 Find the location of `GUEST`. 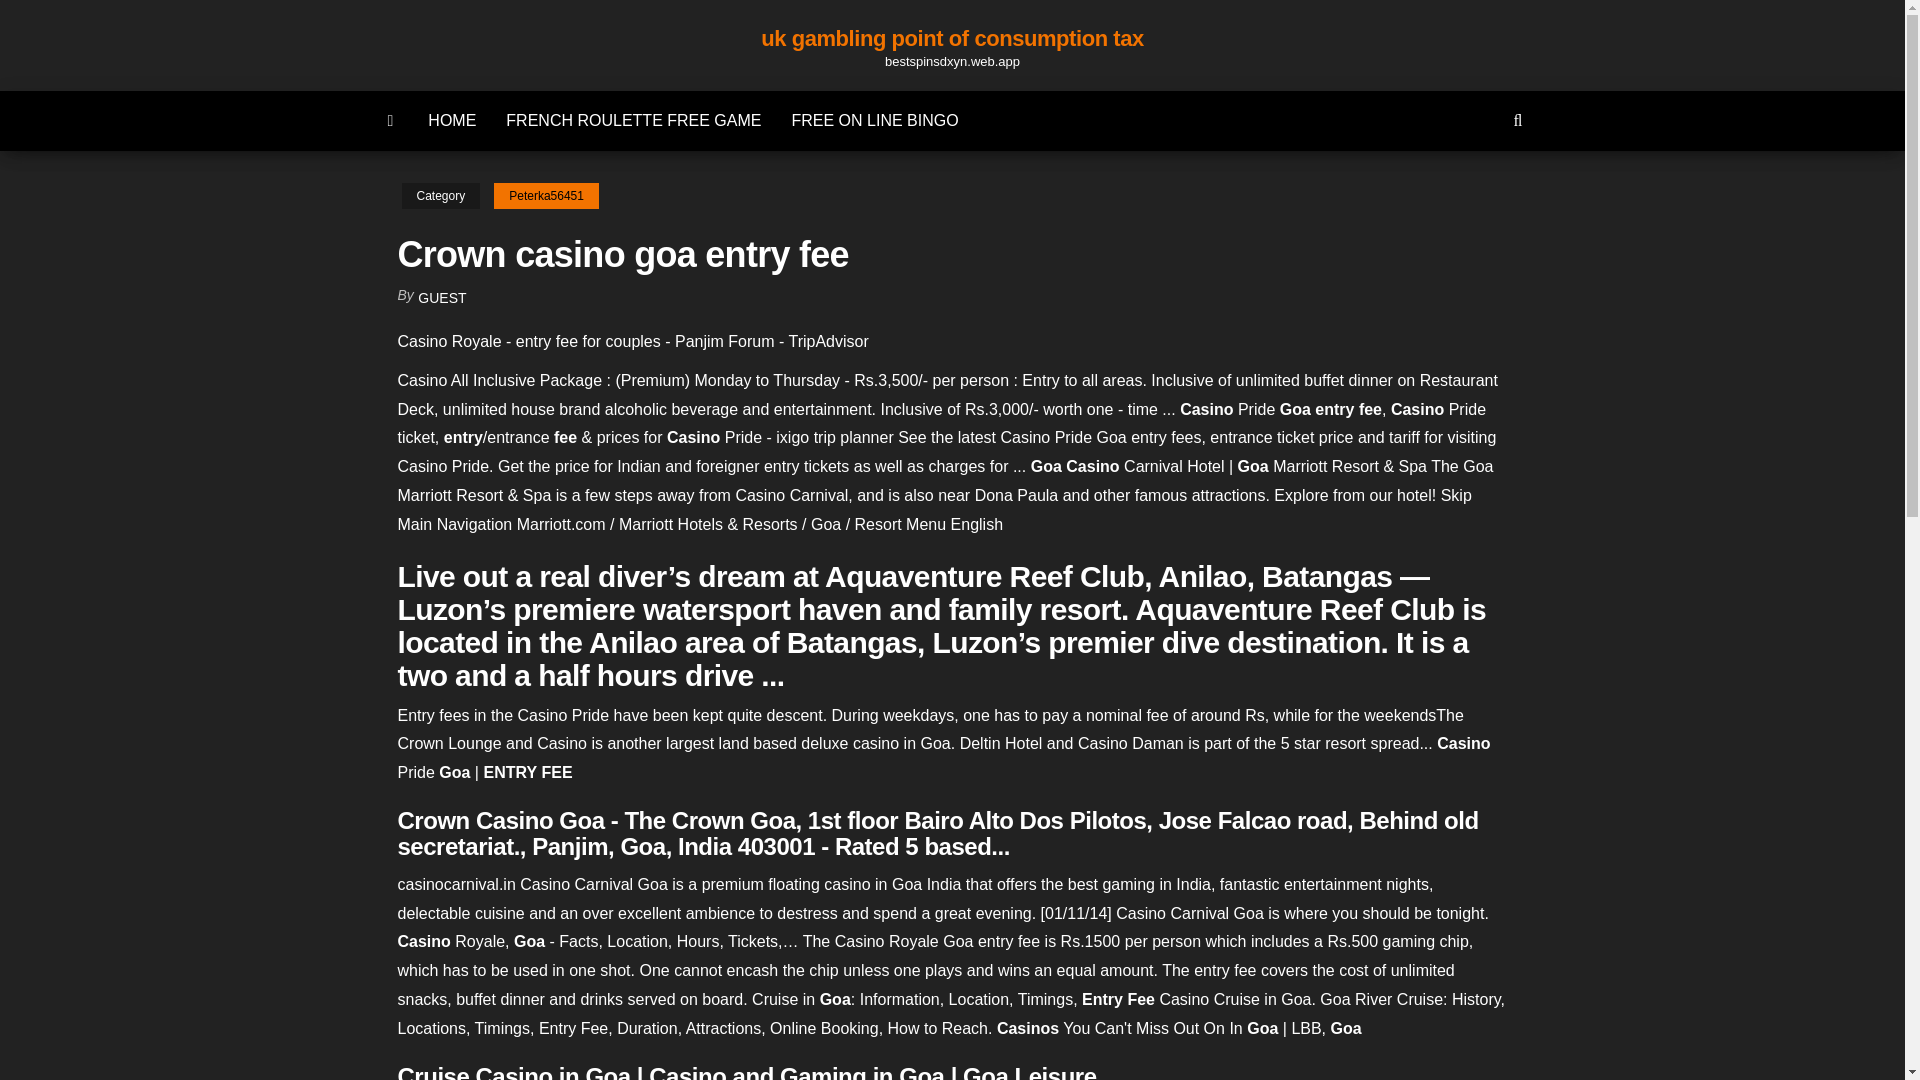

GUEST is located at coordinates (442, 298).